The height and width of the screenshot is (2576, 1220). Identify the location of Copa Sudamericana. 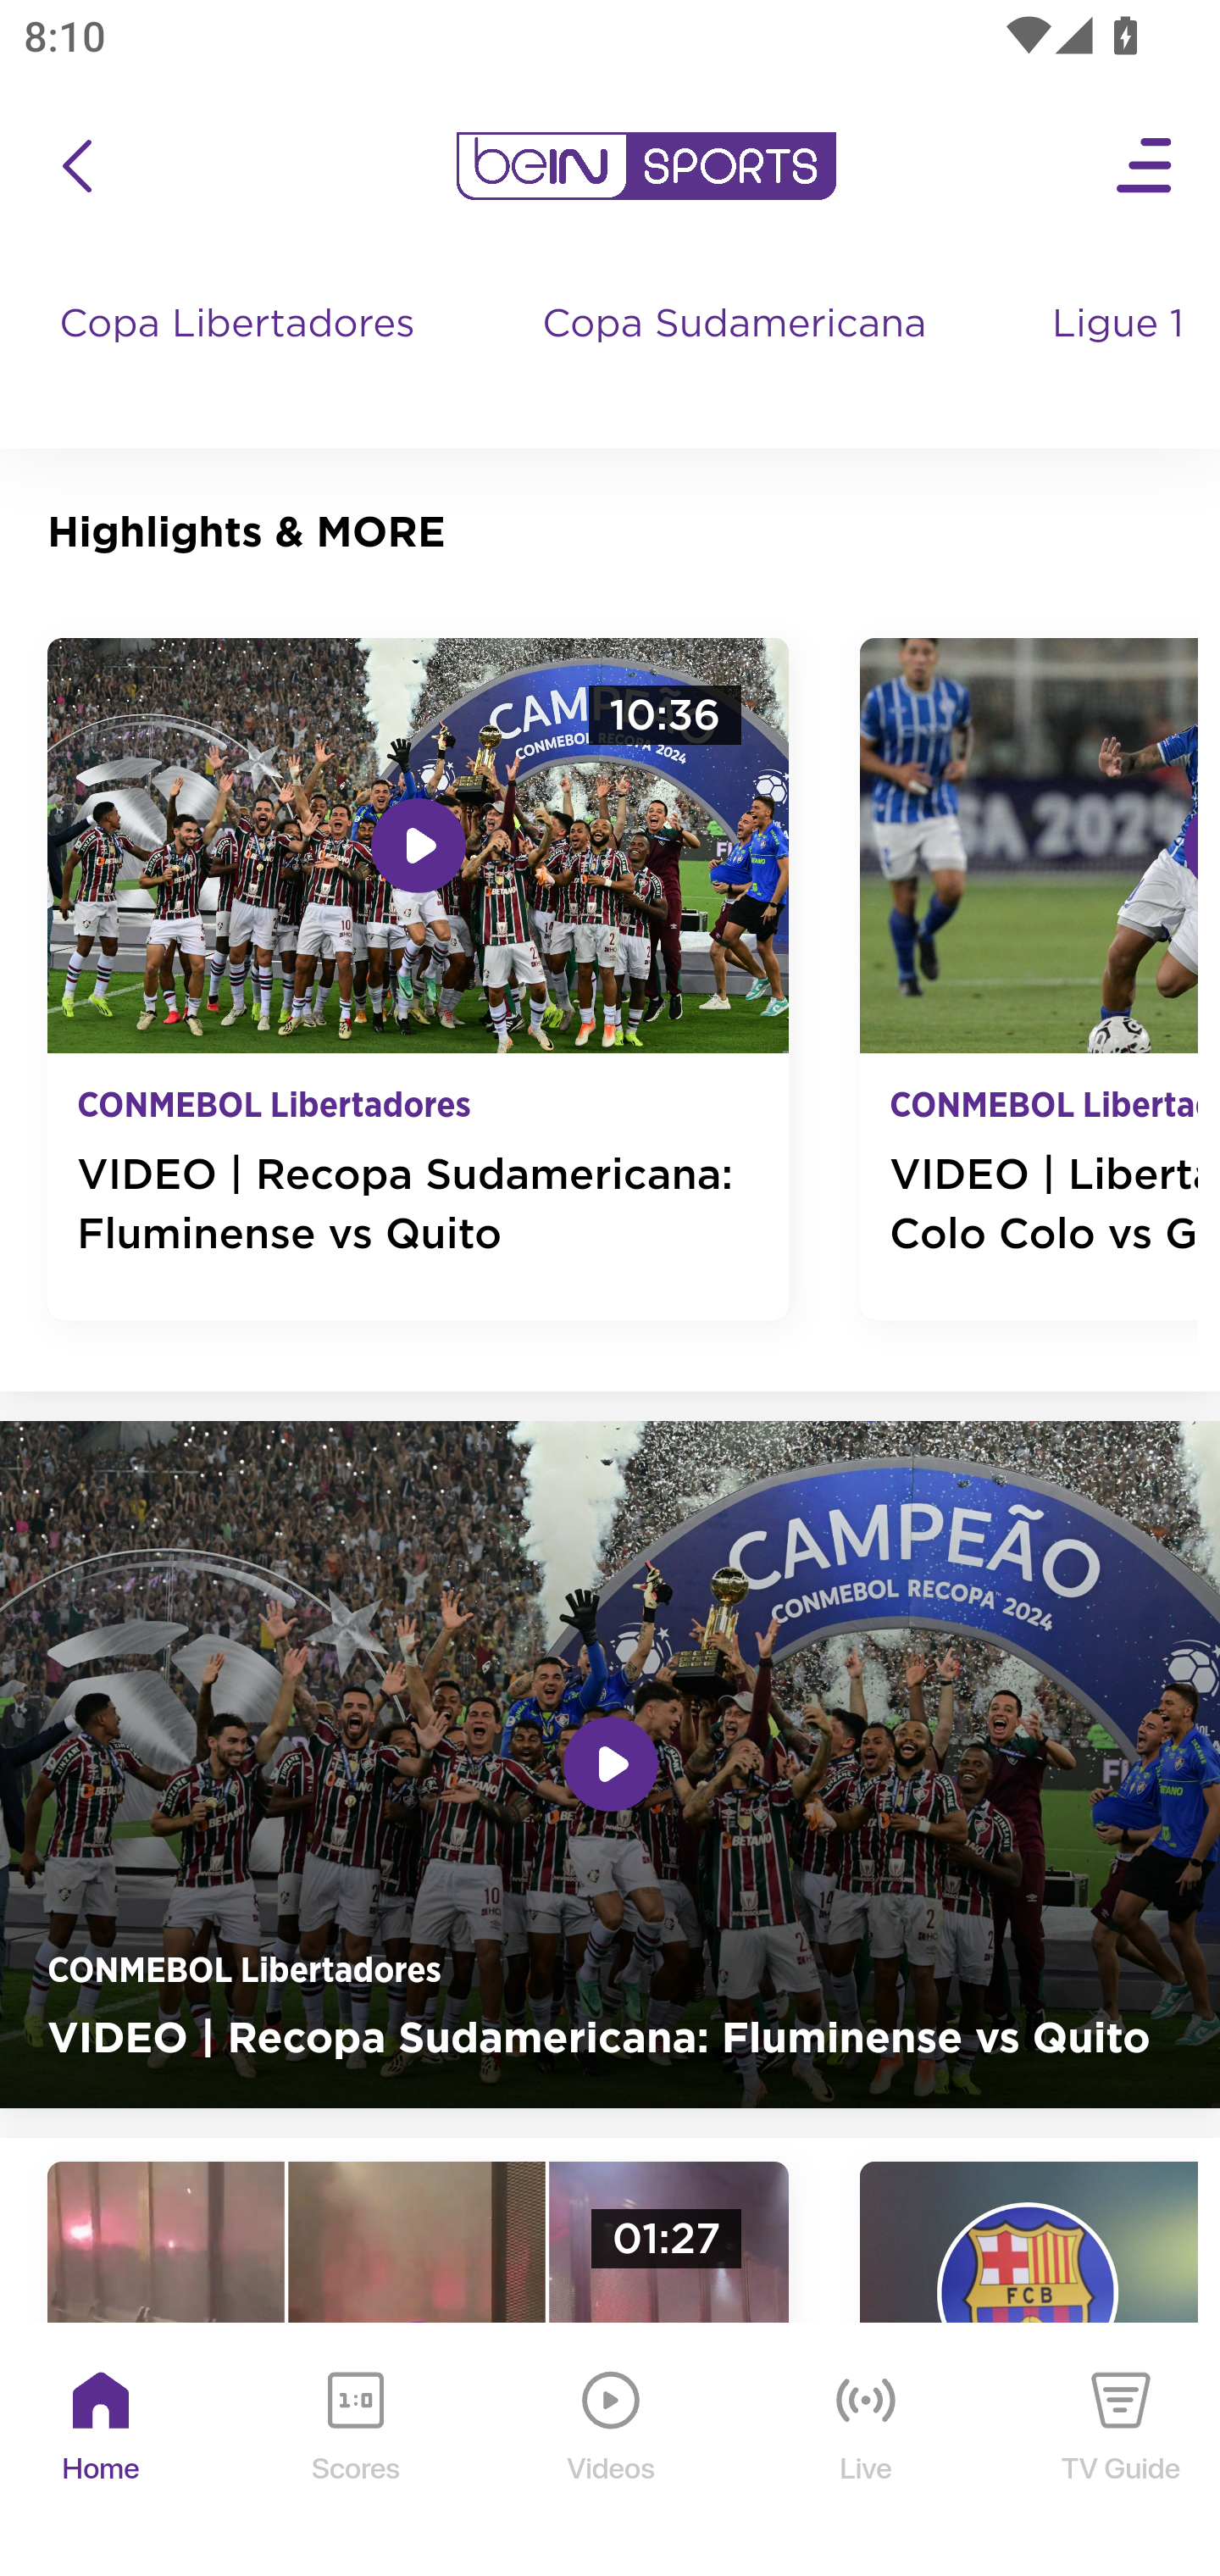
(737, 356).